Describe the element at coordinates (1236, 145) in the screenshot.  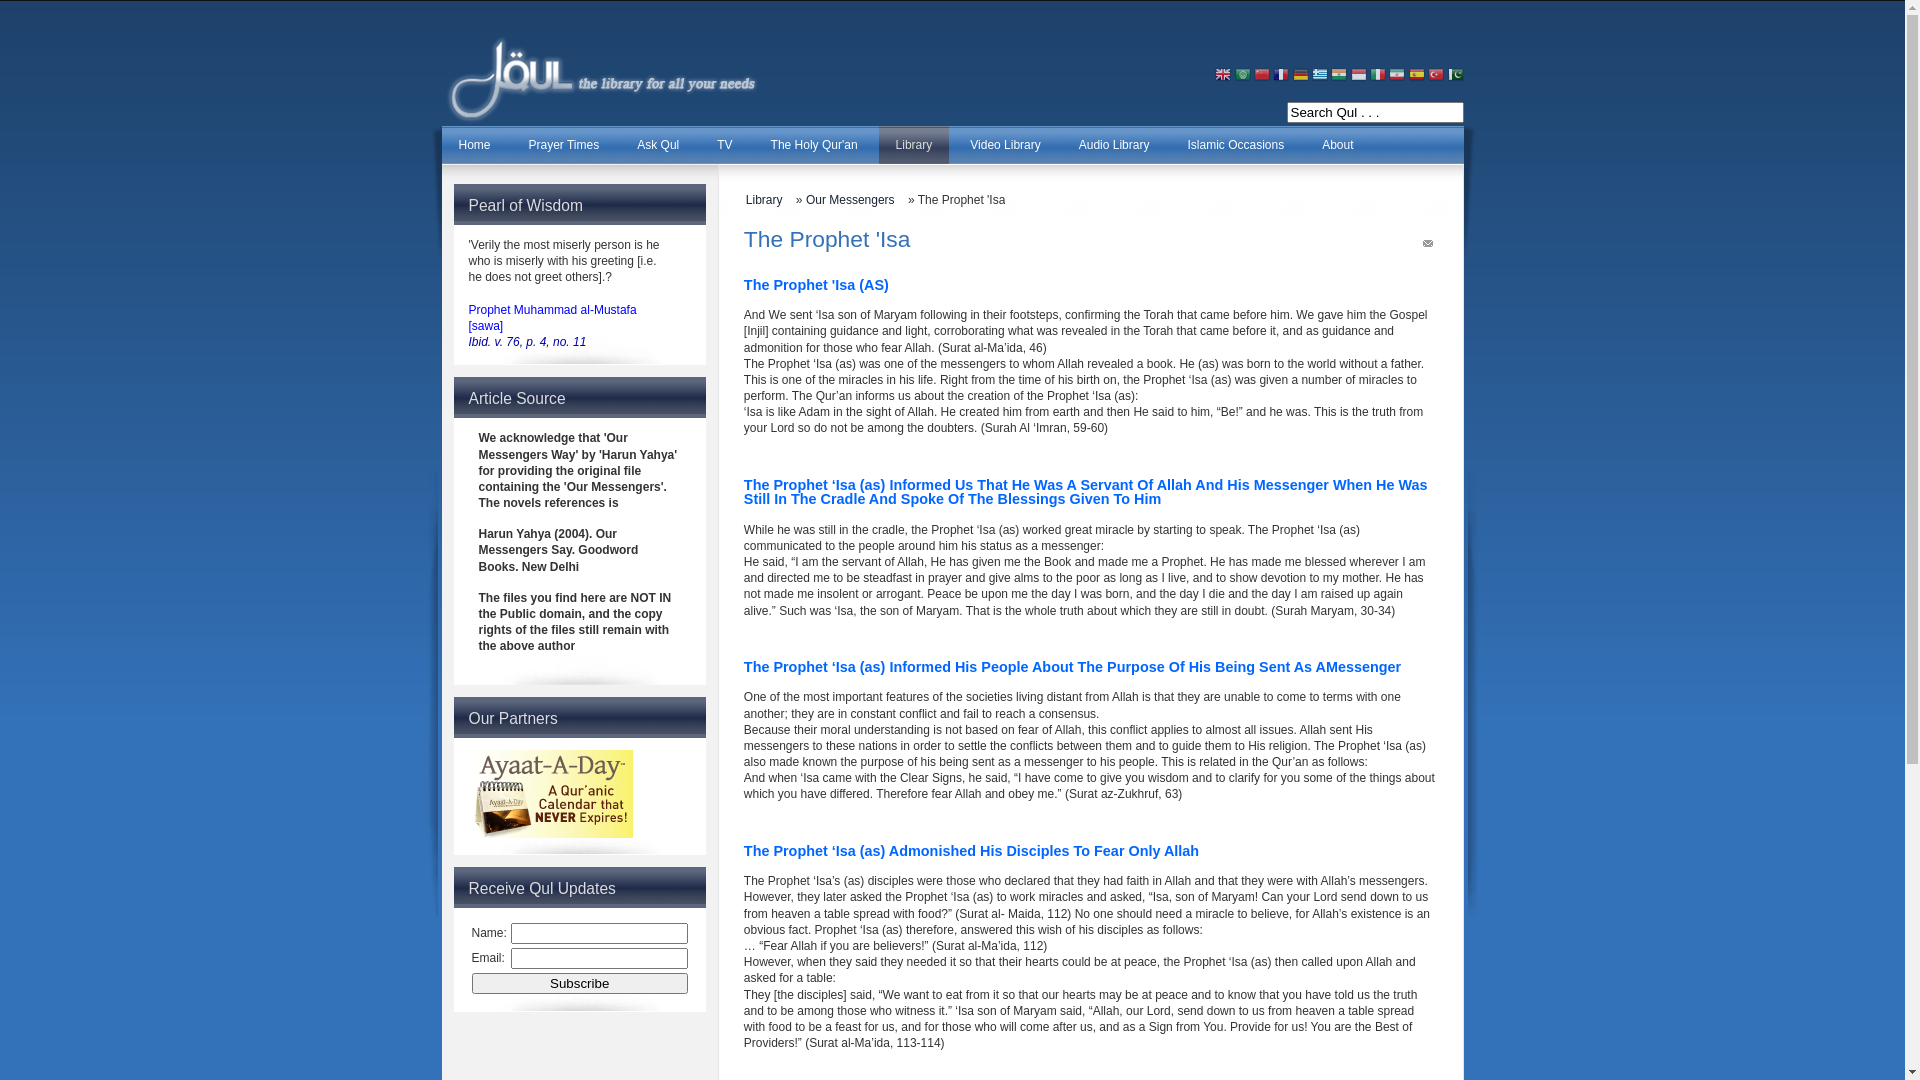
I see `Islamic Occasions` at that location.